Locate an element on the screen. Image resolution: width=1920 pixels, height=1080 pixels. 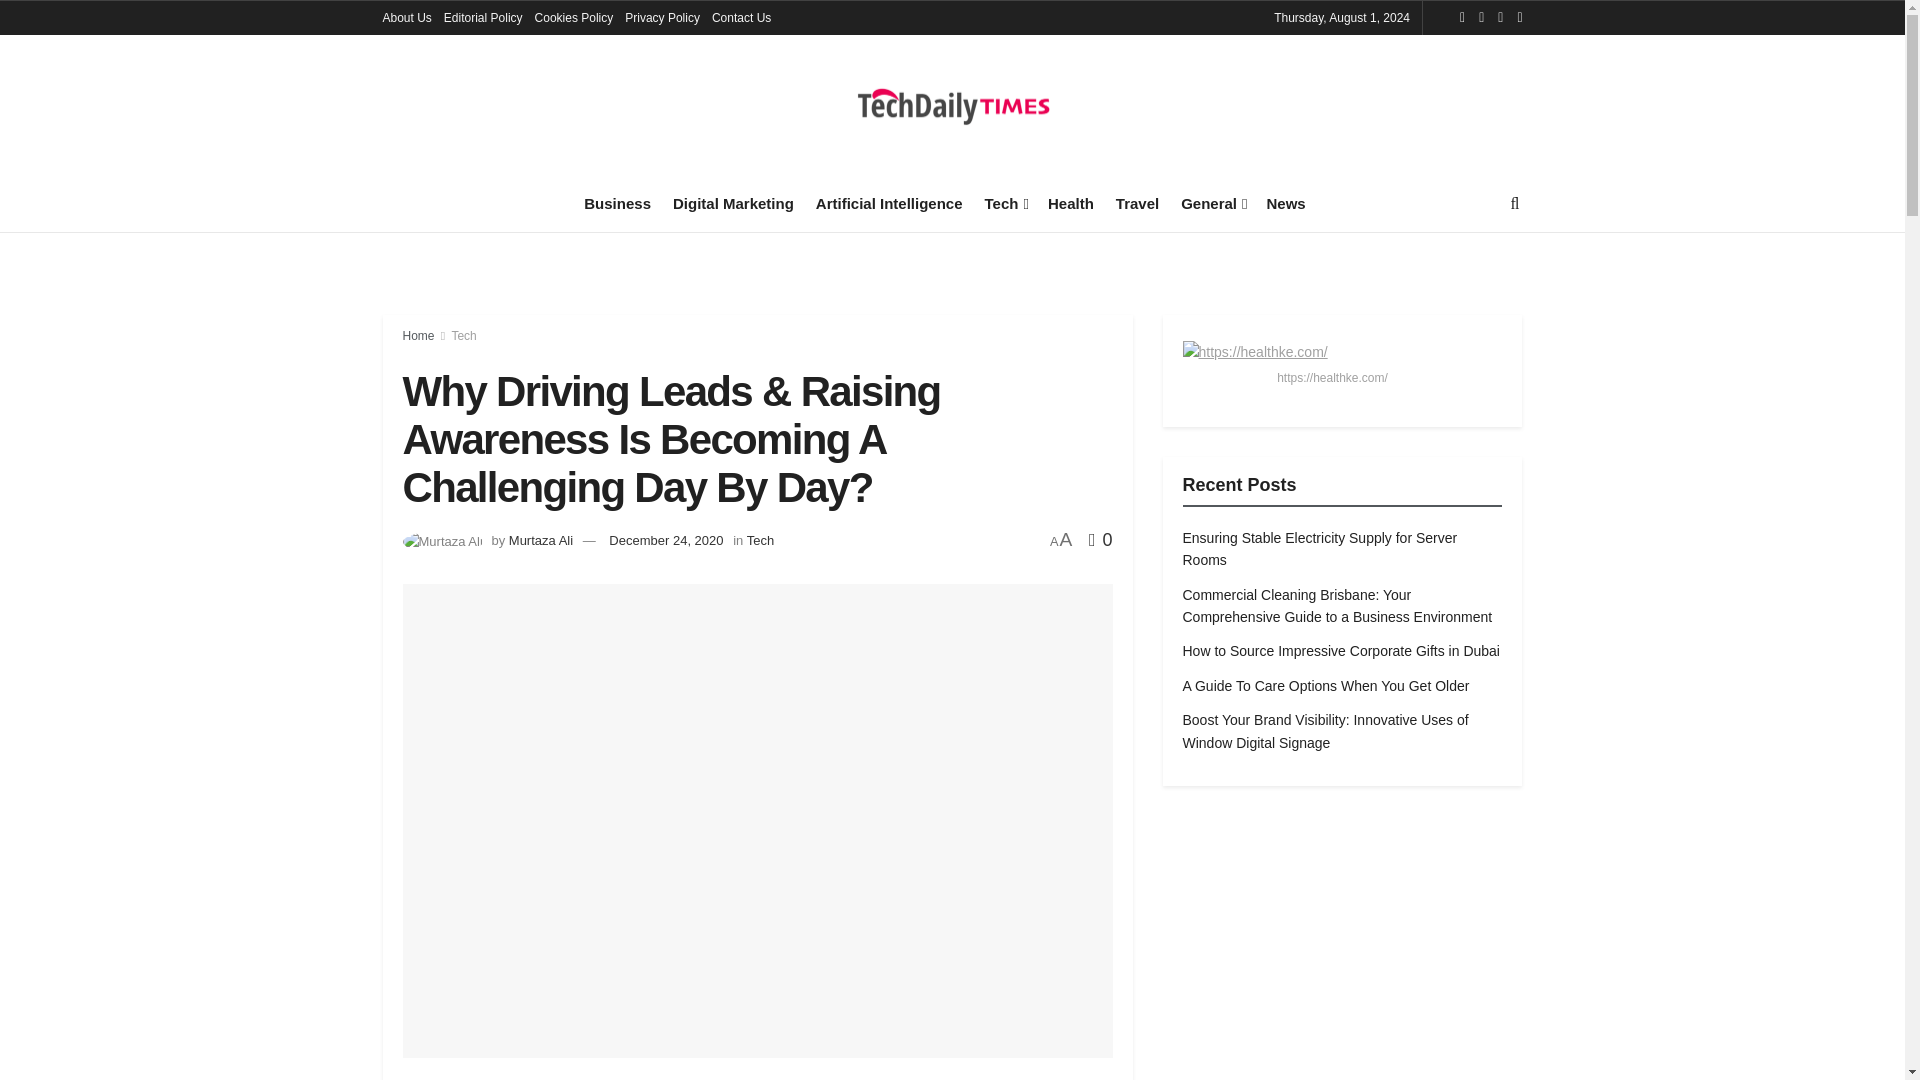
About Us is located at coordinates (406, 18).